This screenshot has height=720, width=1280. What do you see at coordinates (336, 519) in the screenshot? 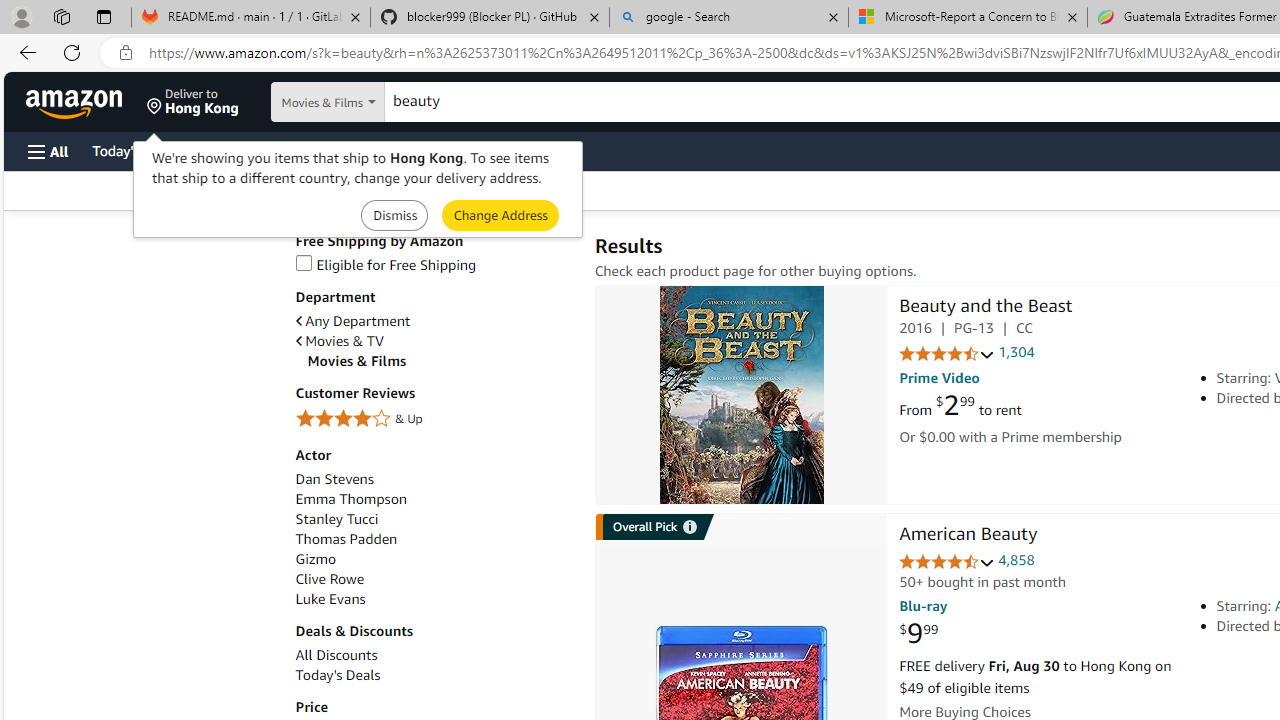
I see `Stanley Tucci` at bounding box center [336, 519].